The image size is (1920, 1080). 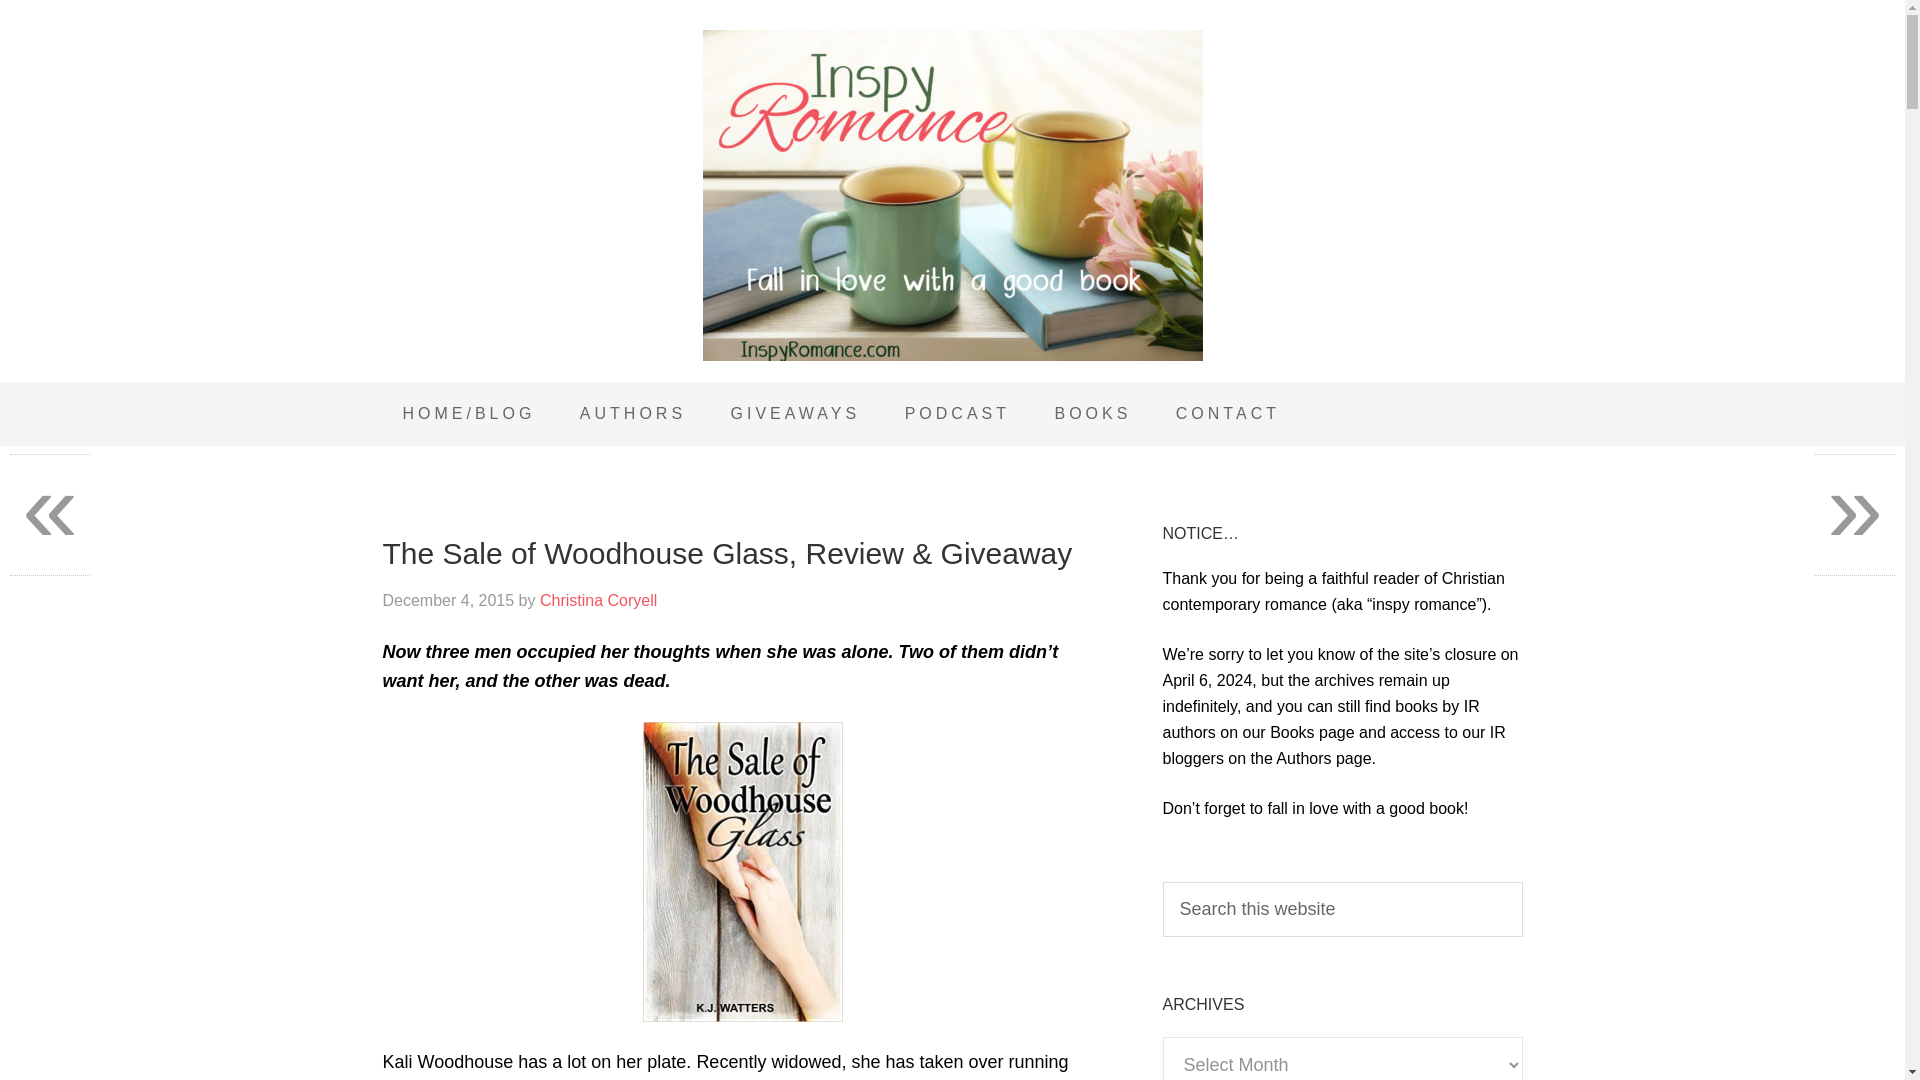 What do you see at coordinates (1092, 414) in the screenshot?
I see `BOOKS` at bounding box center [1092, 414].